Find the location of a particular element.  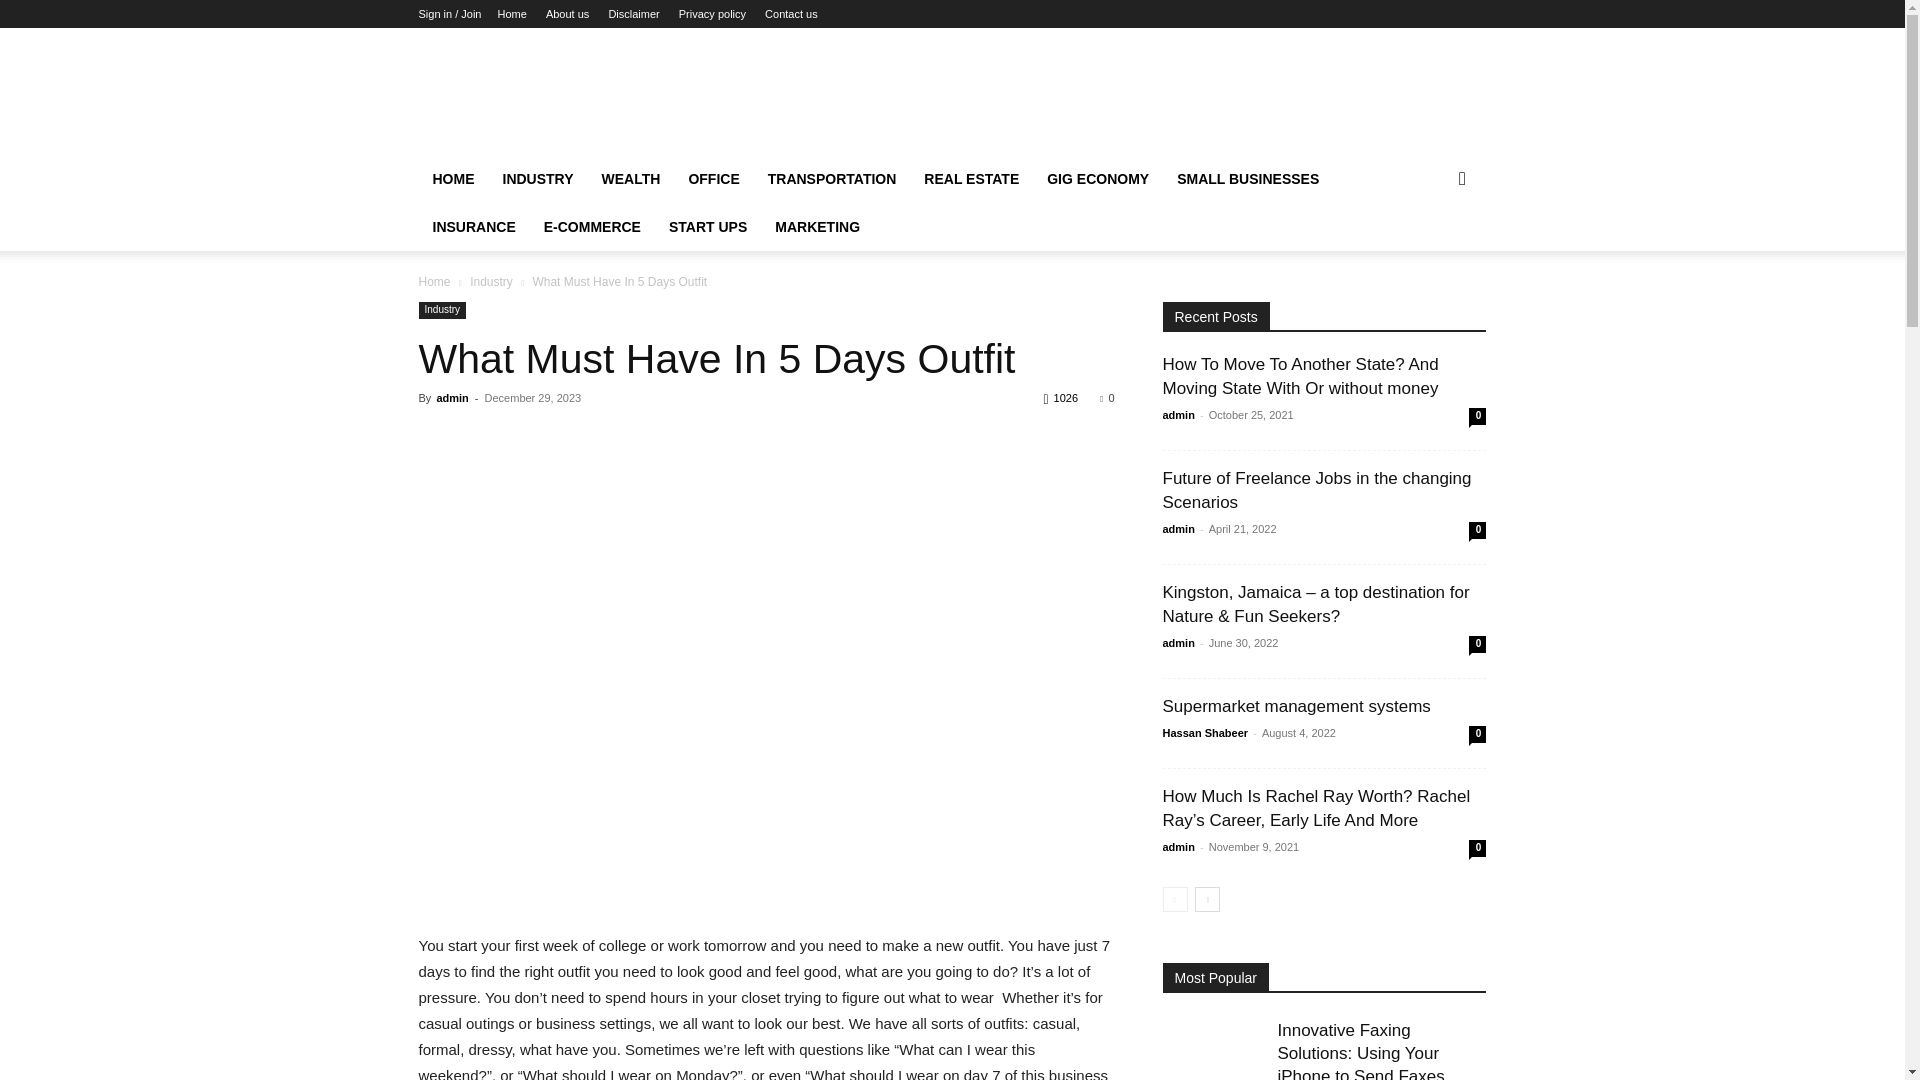

INSURANCE is located at coordinates (474, 226).